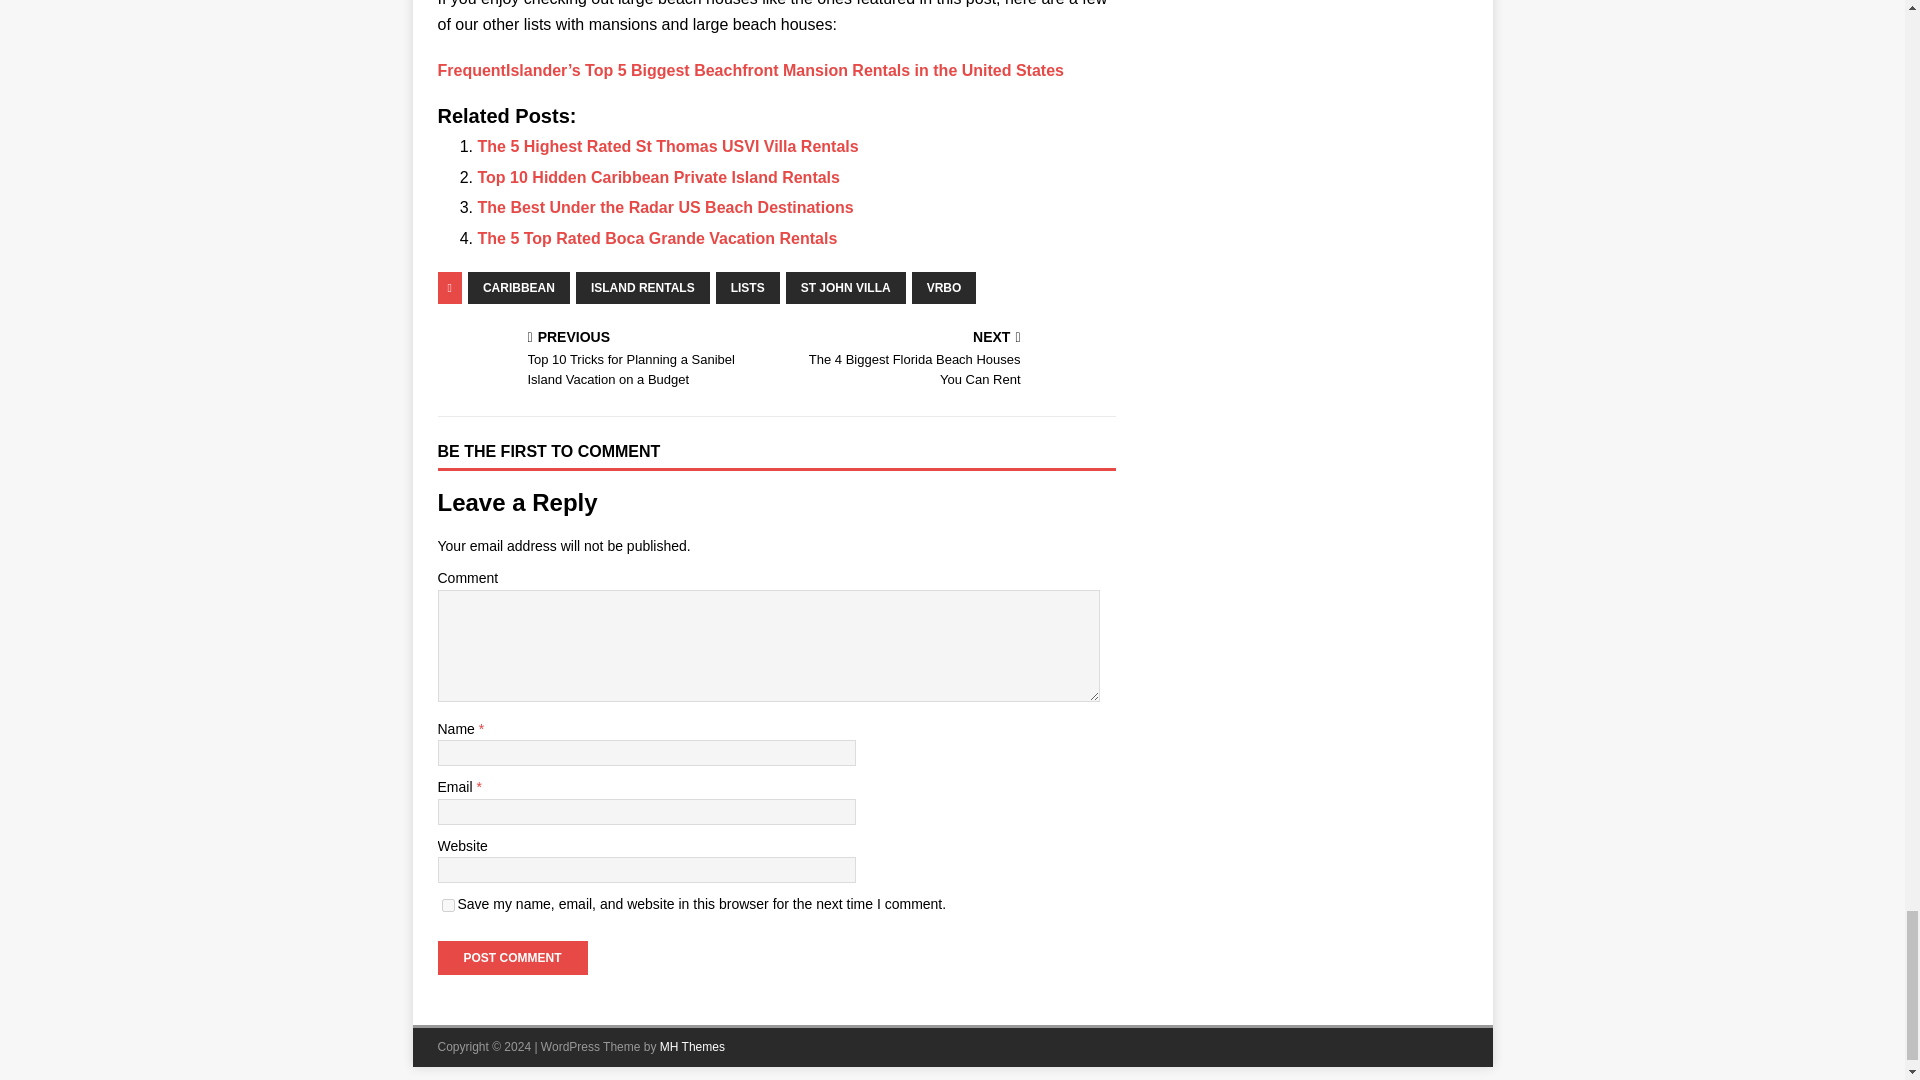 This screenshot has height=1080, width=1920. I want to click on Top 10 Hidden Caribbean Private Island Rentals, so click(666, 207).